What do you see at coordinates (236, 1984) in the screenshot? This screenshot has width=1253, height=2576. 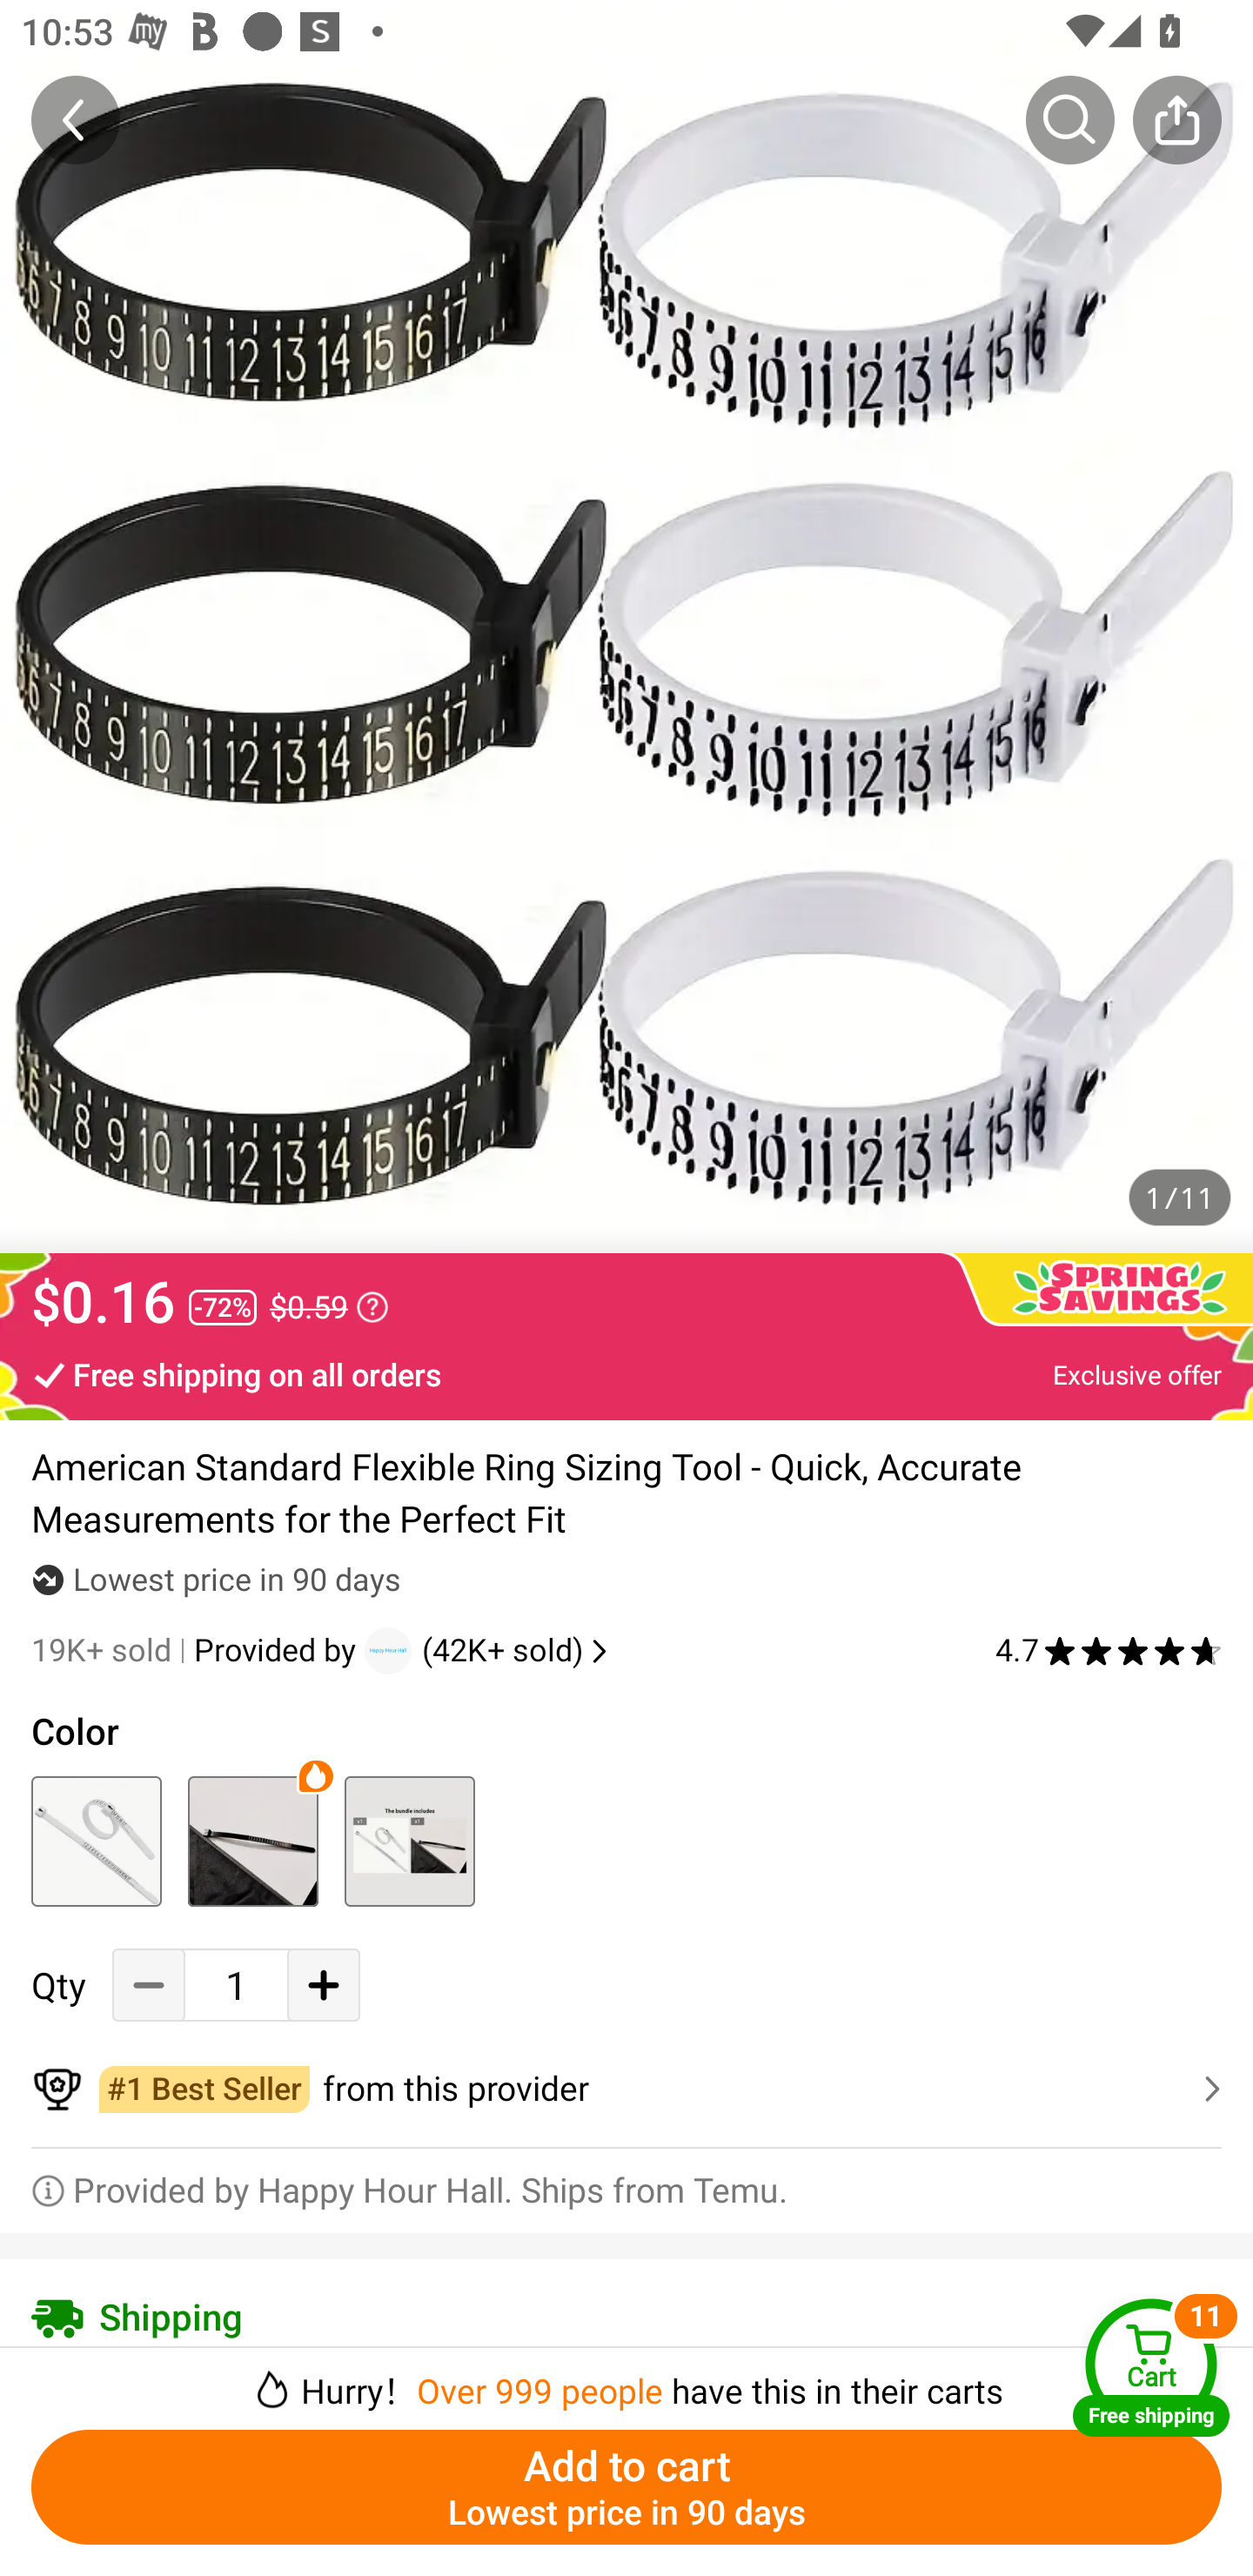 I see `1` at bounding box center [236, 1984].